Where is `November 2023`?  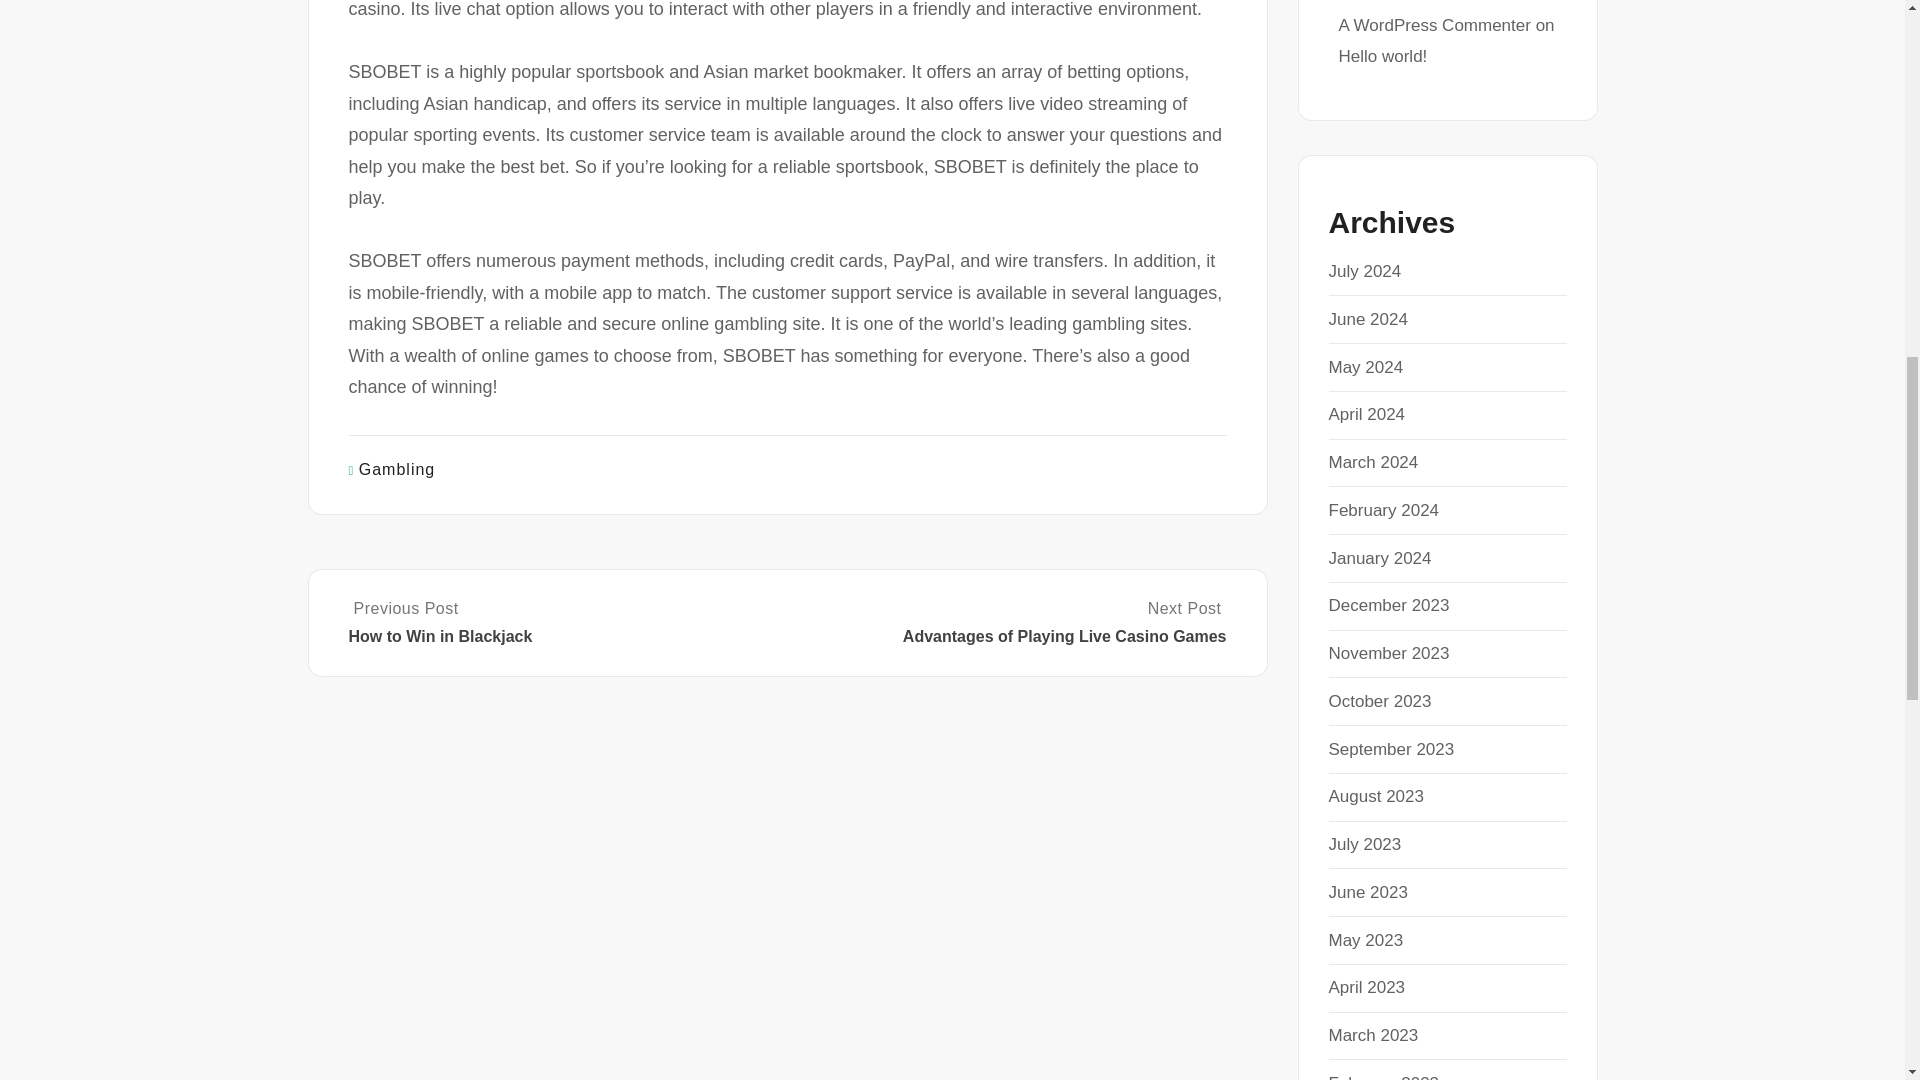
November 2023 is located at coordinates (1388, 653).